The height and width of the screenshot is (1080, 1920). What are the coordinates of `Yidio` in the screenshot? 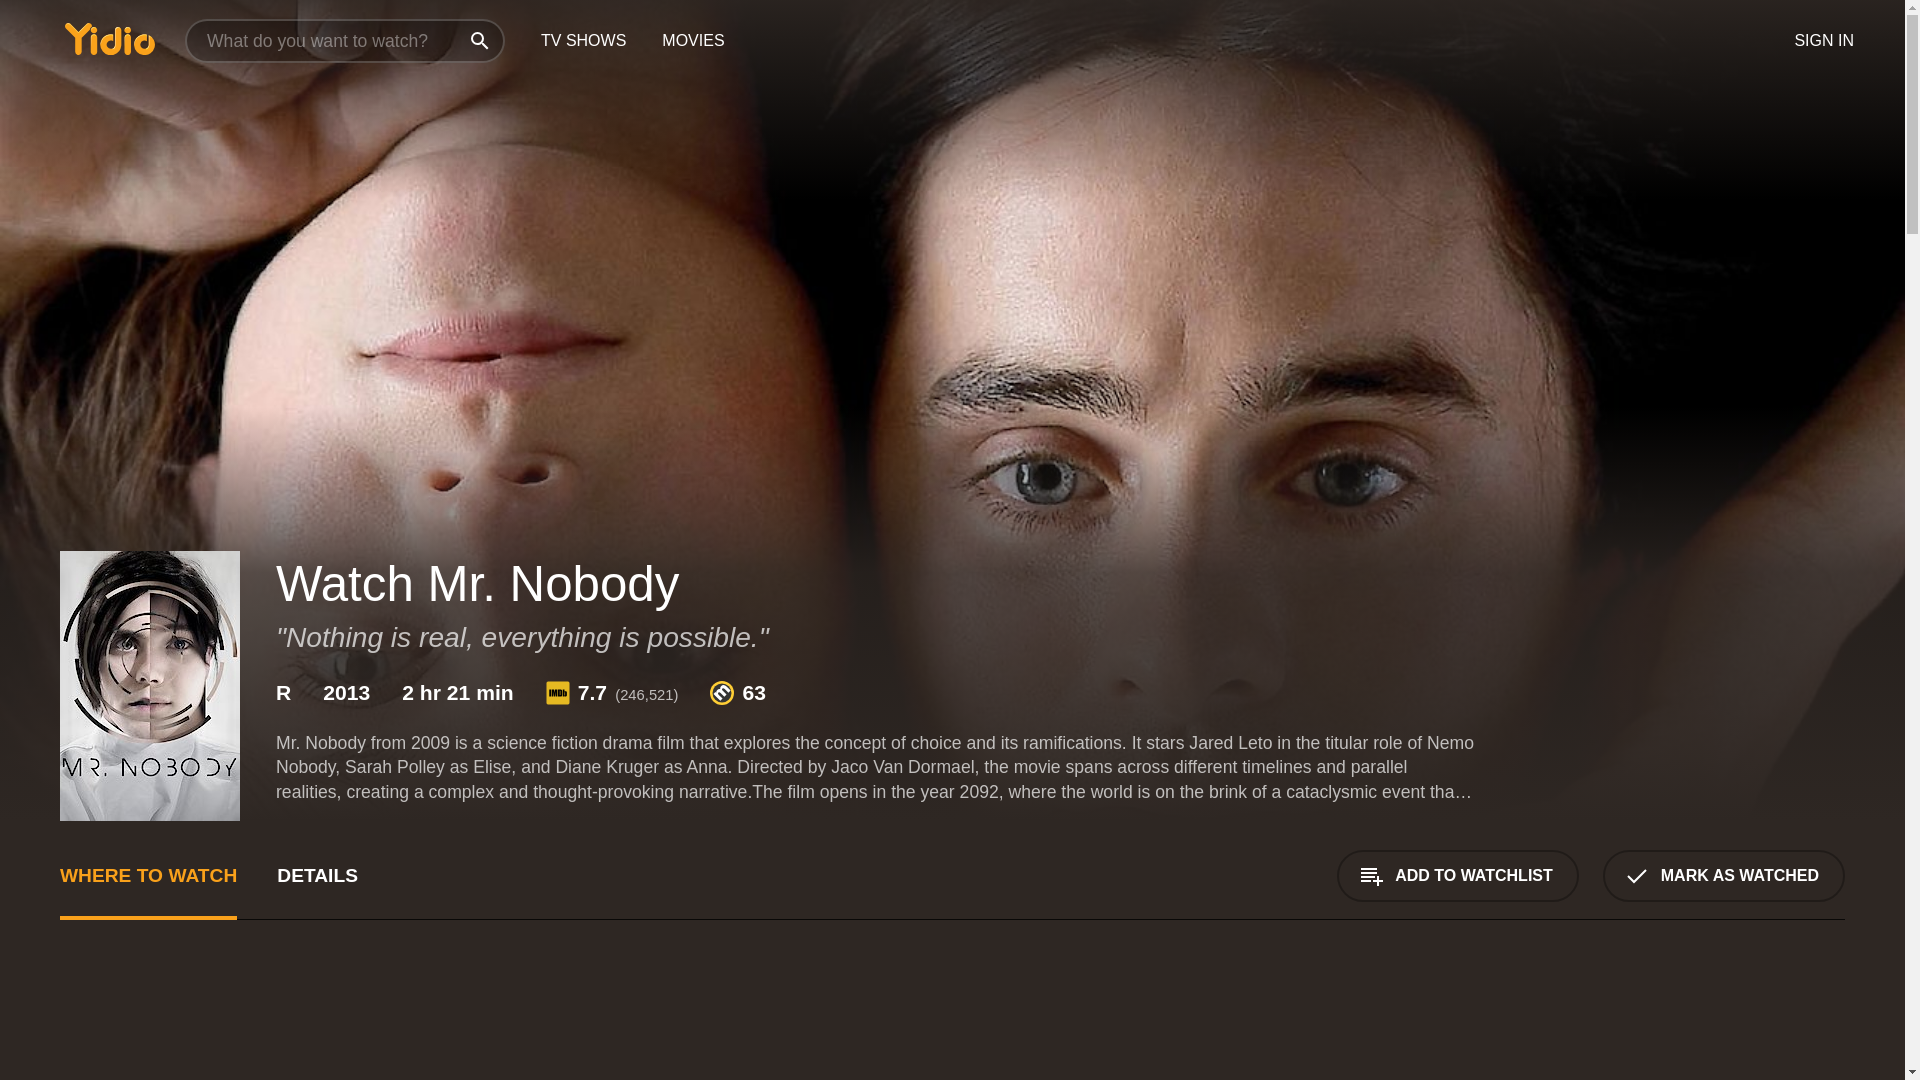 It's located at (109, 38).